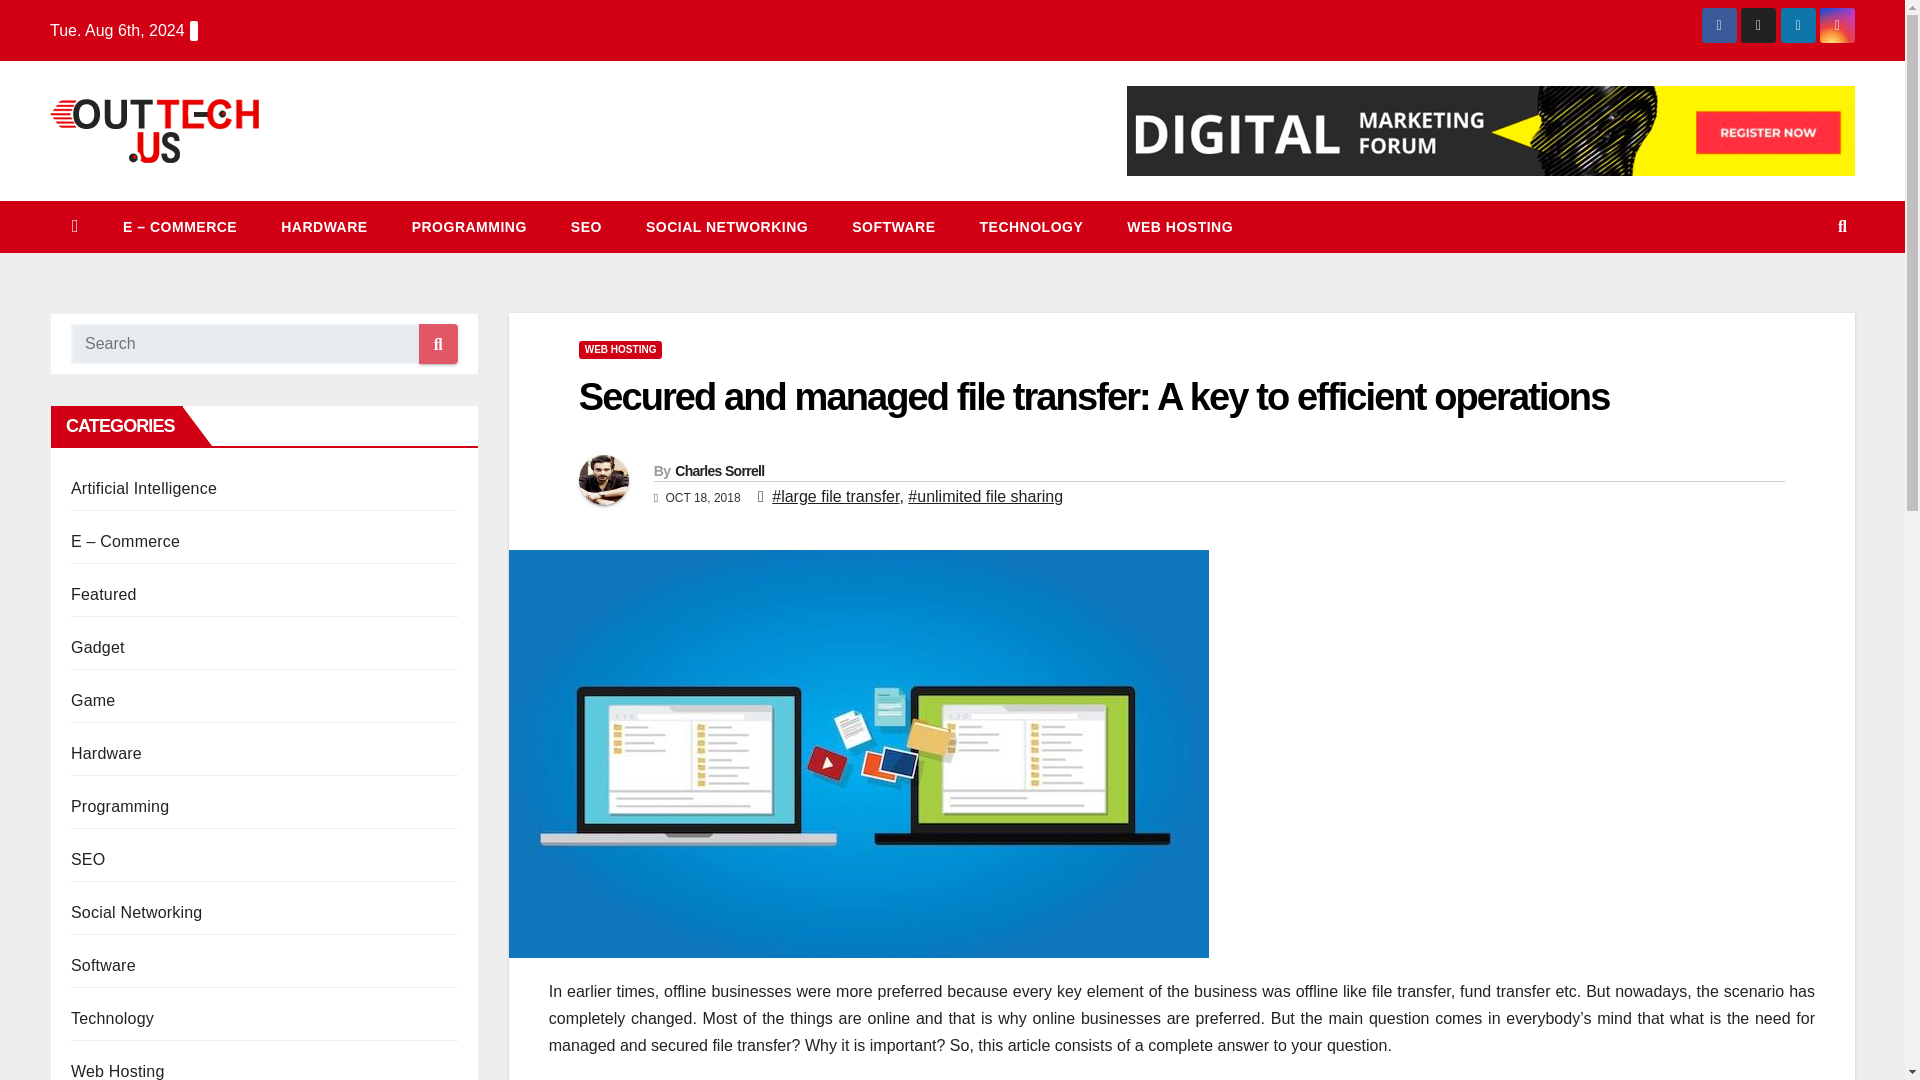 The image size is (1920, 1080). Describe the element at coordinates (469, 226) in the screenshot. I see `PROGRAMMING` at that location.